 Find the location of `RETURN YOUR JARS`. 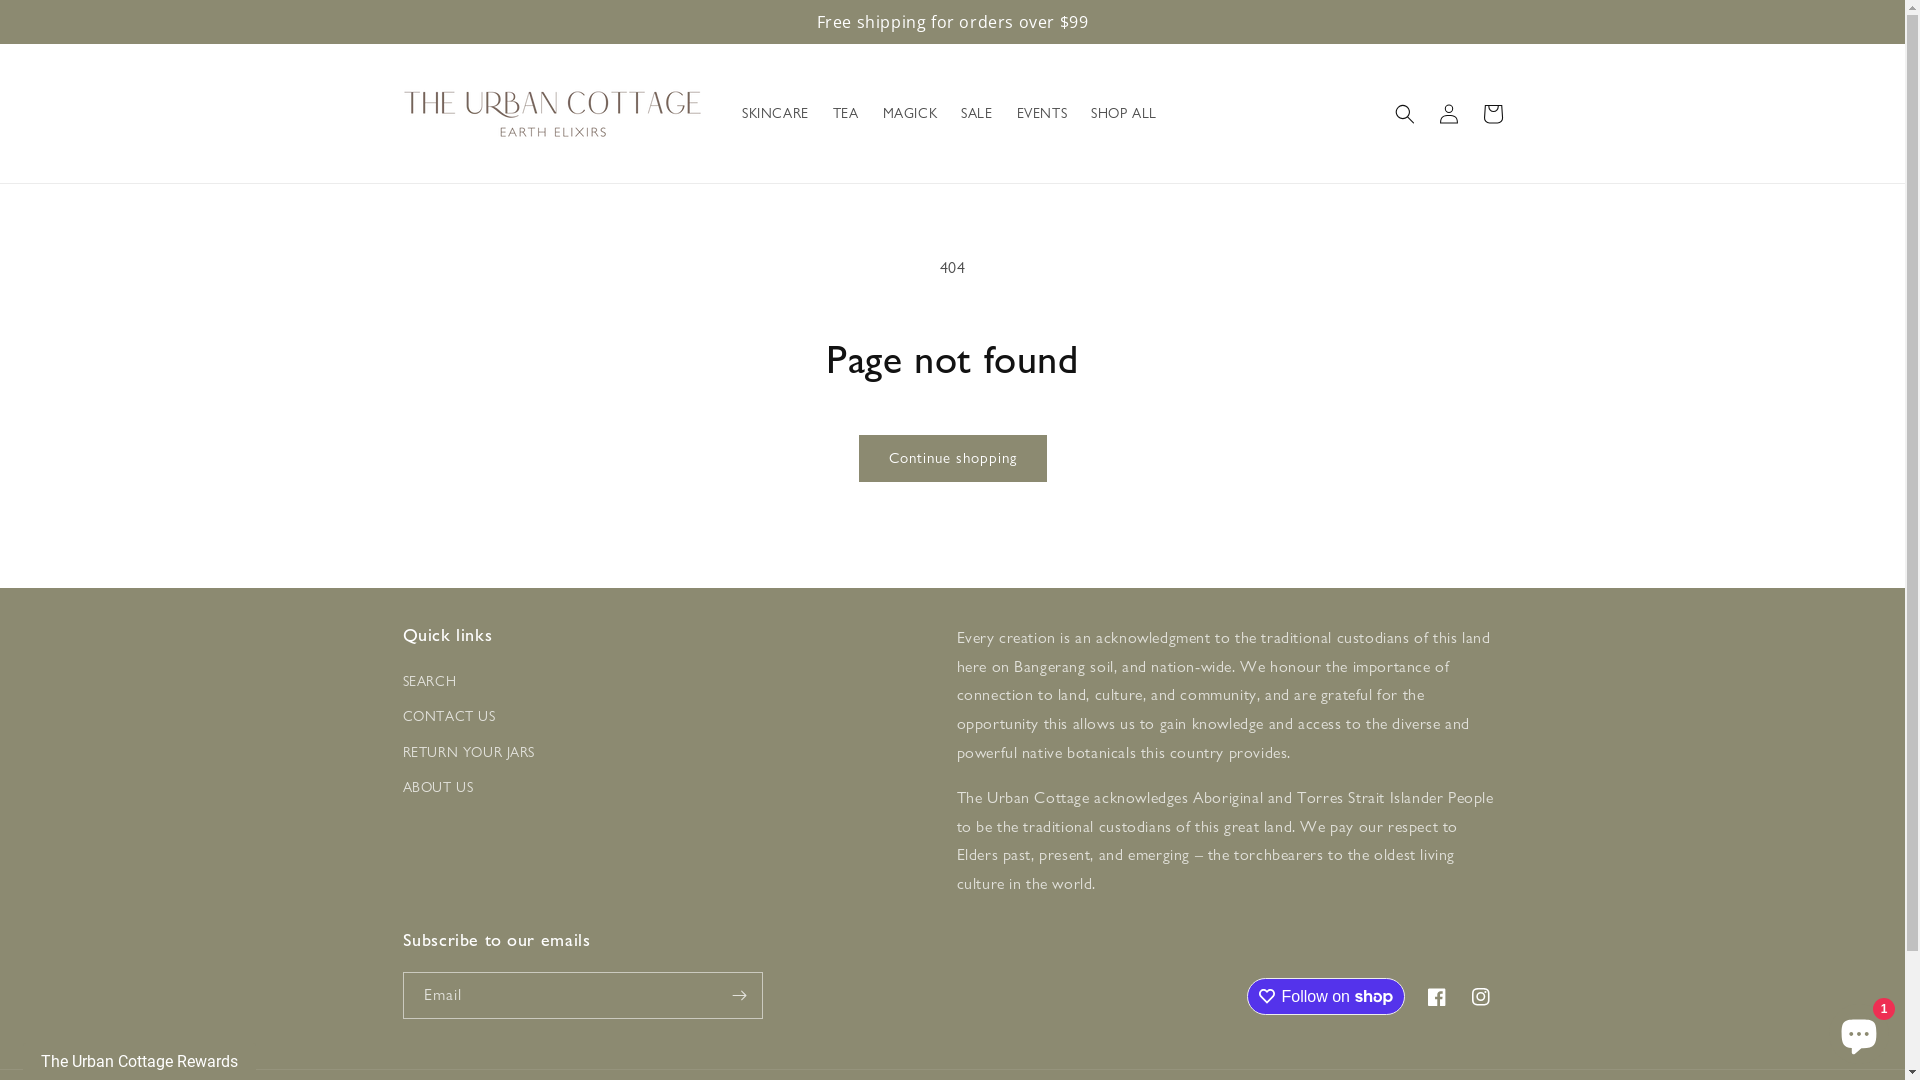

RETURN YOUR JARS is located at coordinates (468, 752).